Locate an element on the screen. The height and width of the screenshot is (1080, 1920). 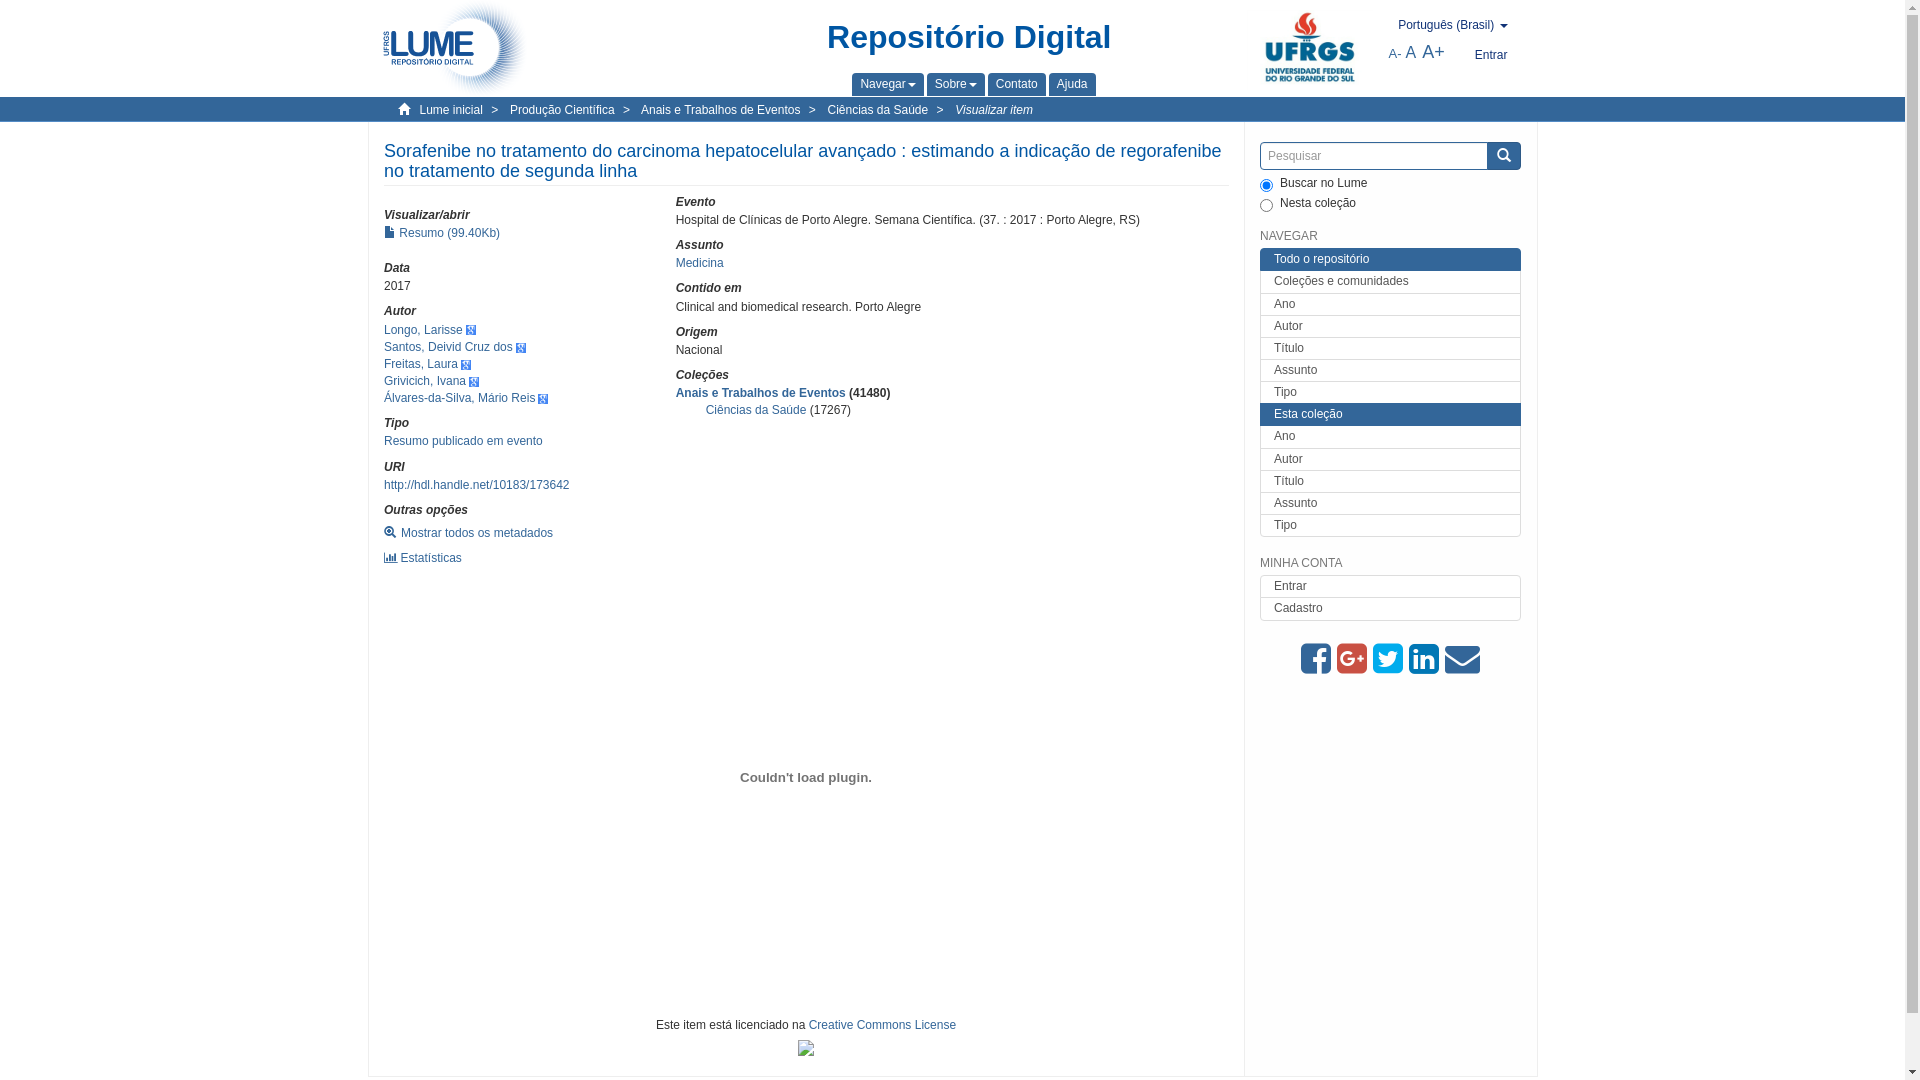
Mostrar todos os metadados is located at coordinates (468, 533).